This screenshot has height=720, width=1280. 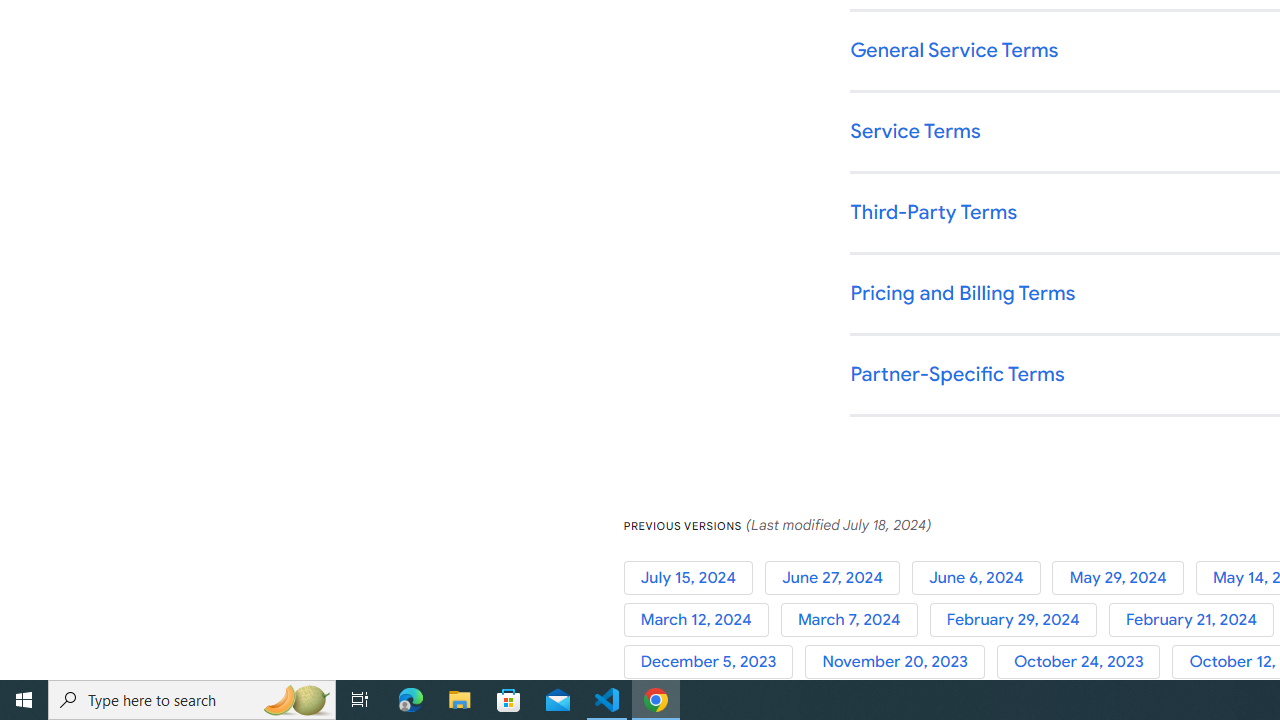 What do you see at coordinates (838, 577) in the screenshot?
I see `June 27, 2024` at bounding box center [838, 577].